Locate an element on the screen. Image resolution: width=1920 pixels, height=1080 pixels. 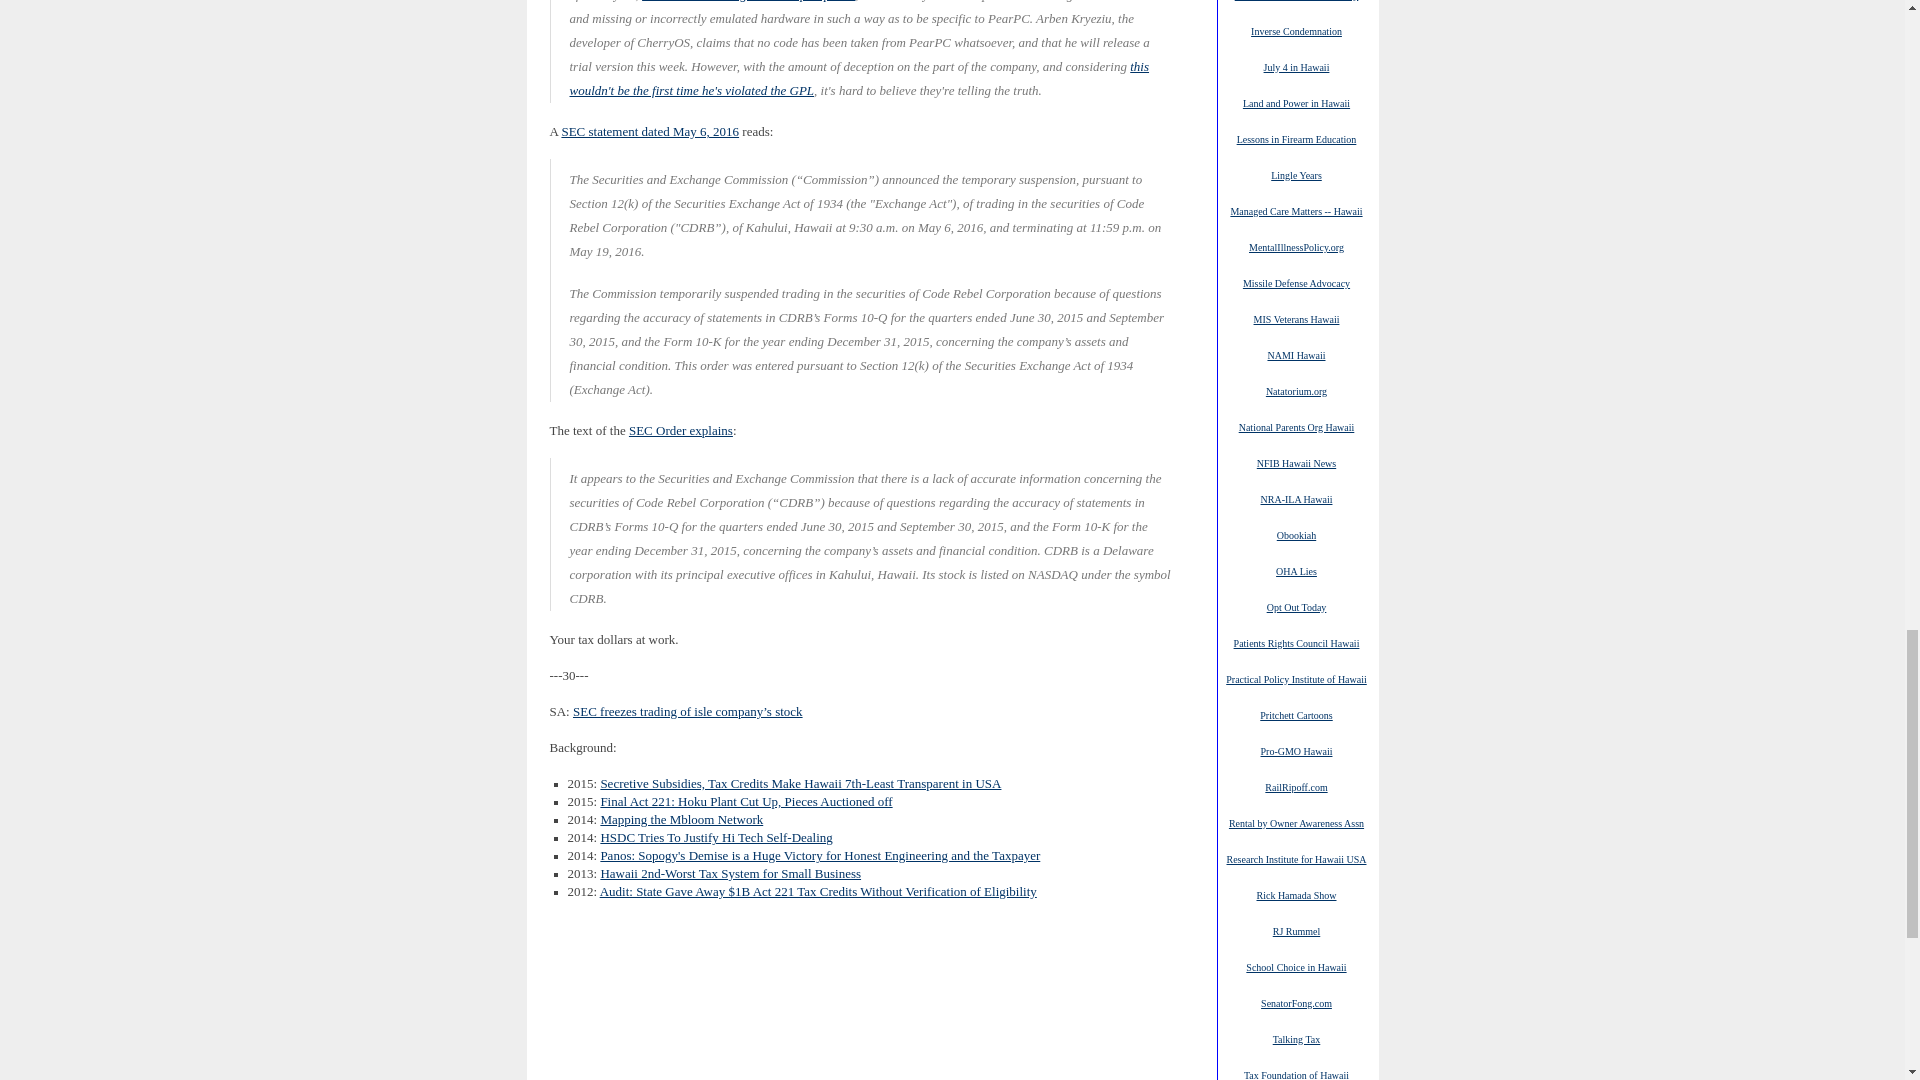
mirrored in the long thread at pearpc.net is located at coordinates (748, 2).